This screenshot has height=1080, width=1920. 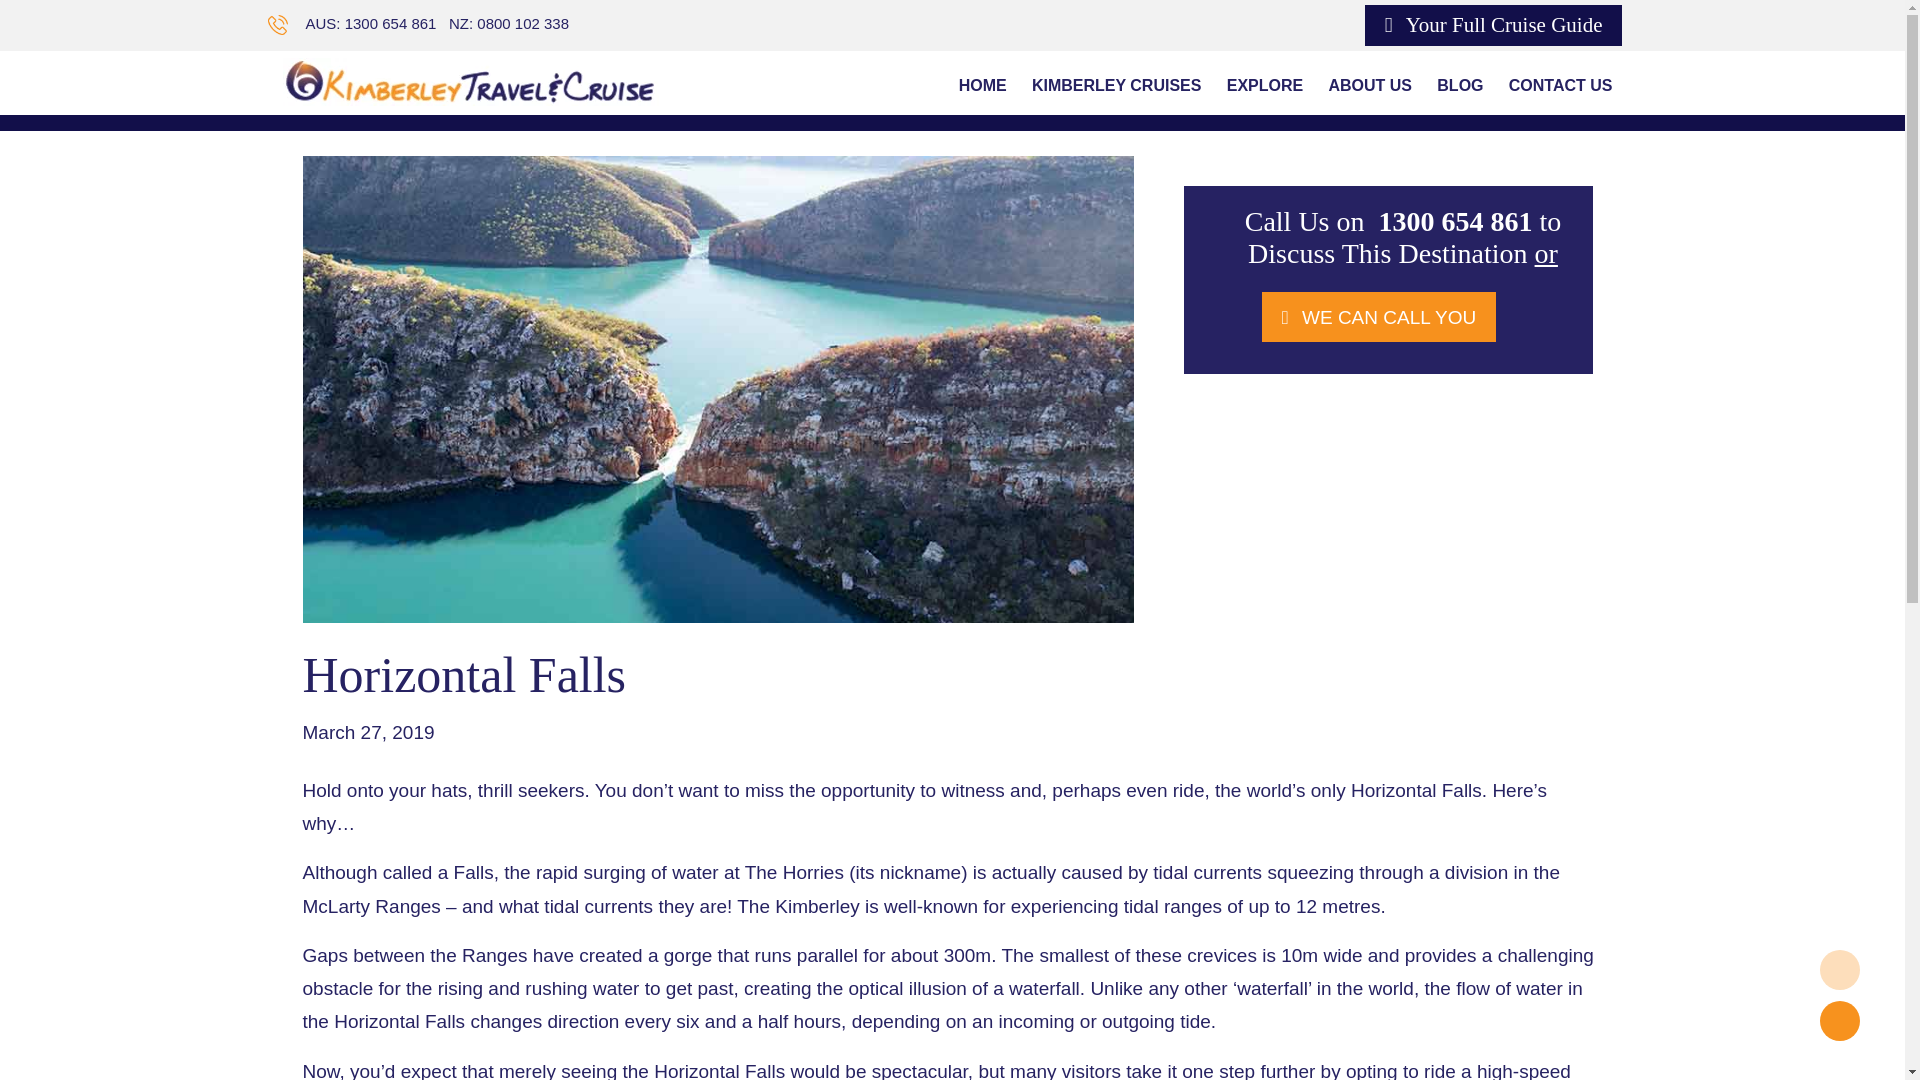 What do you see at coordinates (1560, 86) in the screenshot?
I see `CONTACT US` at bounding box center [1560, 86].